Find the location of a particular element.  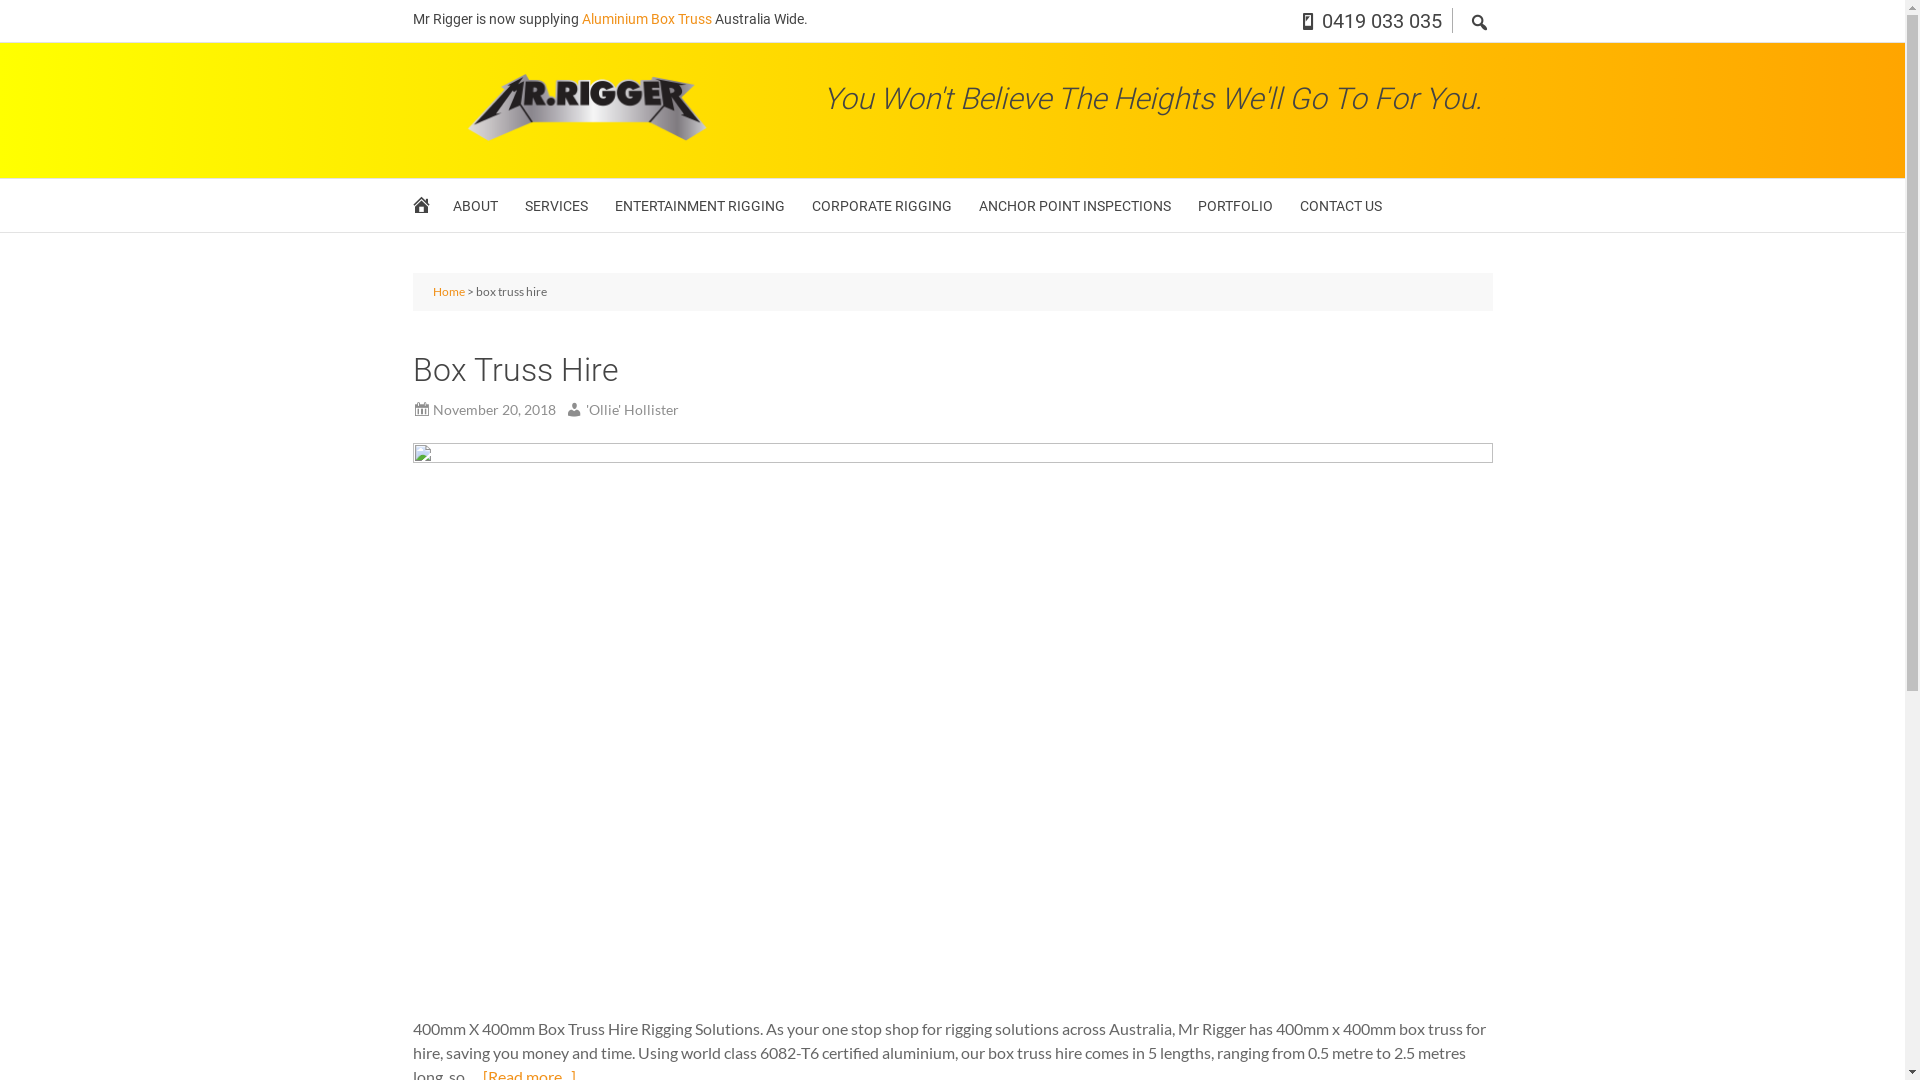

Aluminium Box Truss is located at coordinates (647, 19).